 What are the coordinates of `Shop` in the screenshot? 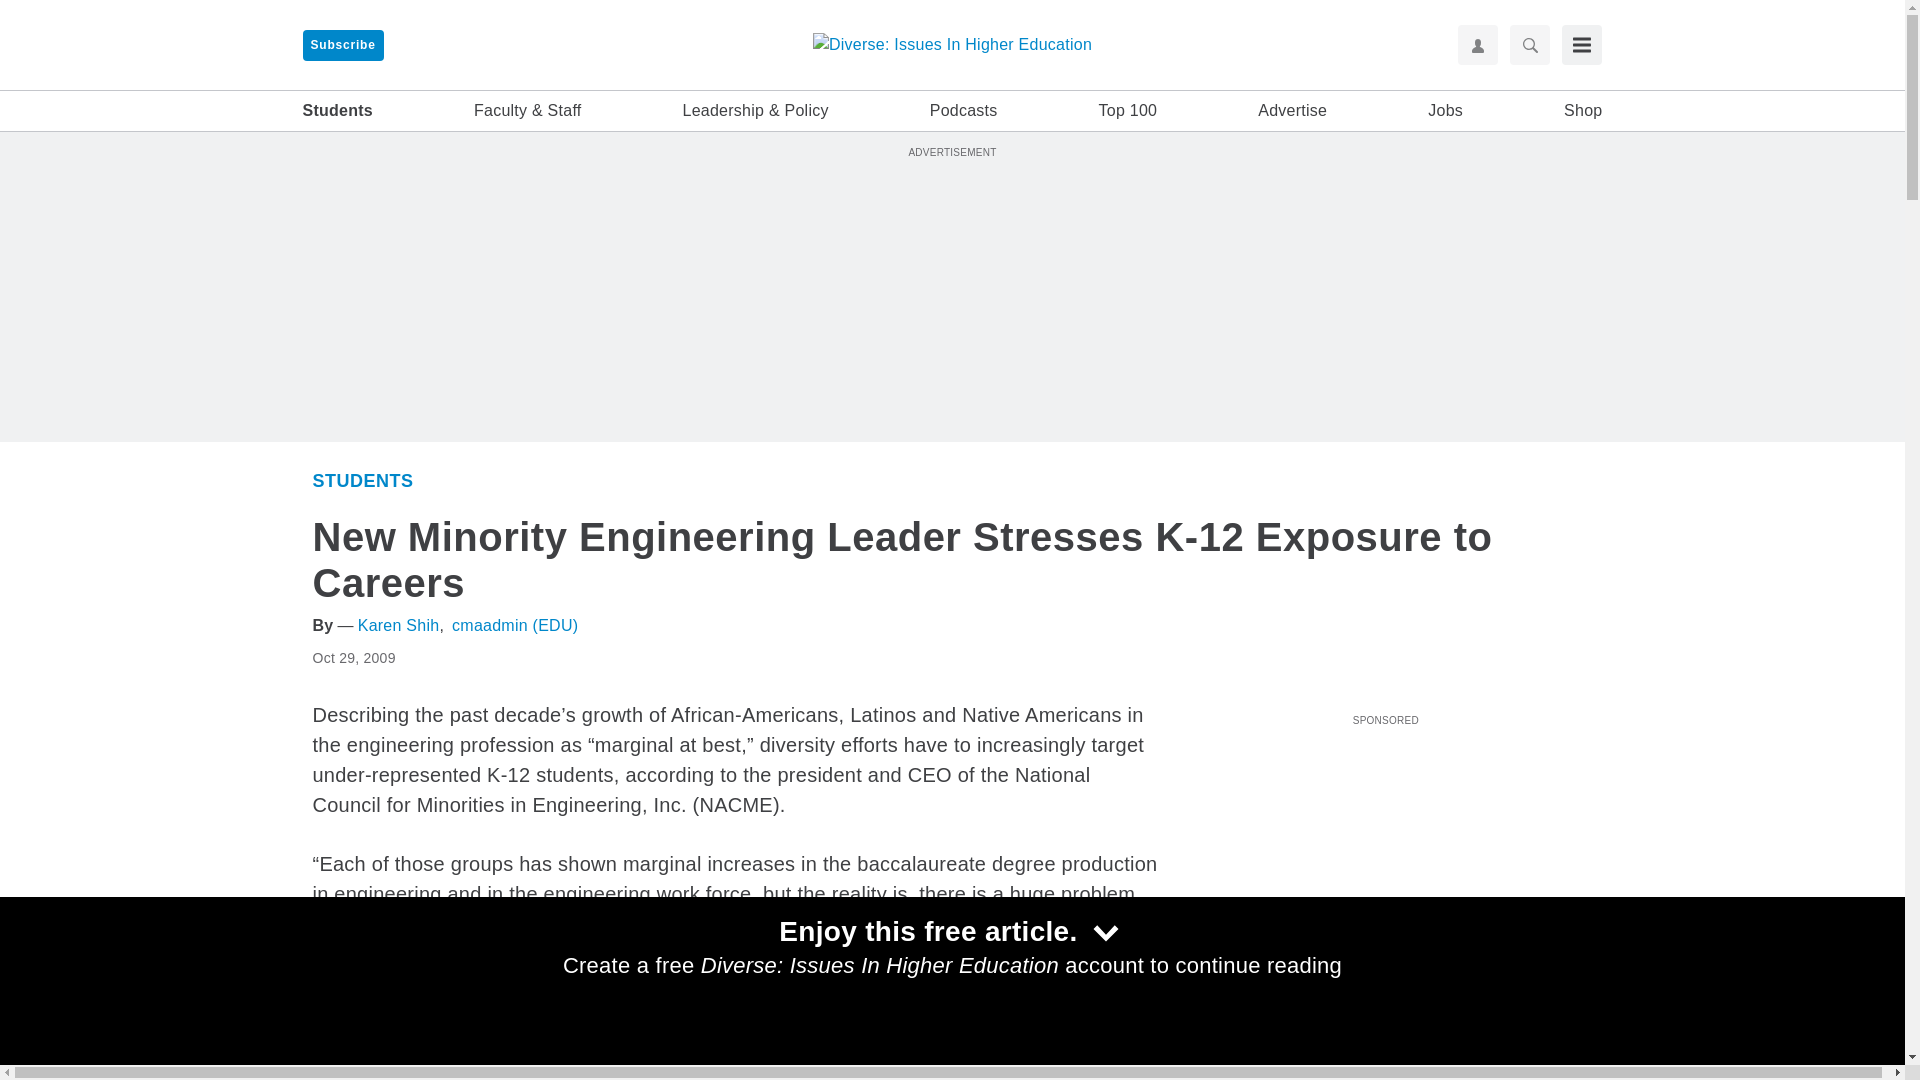 It's located at (1582, 111).